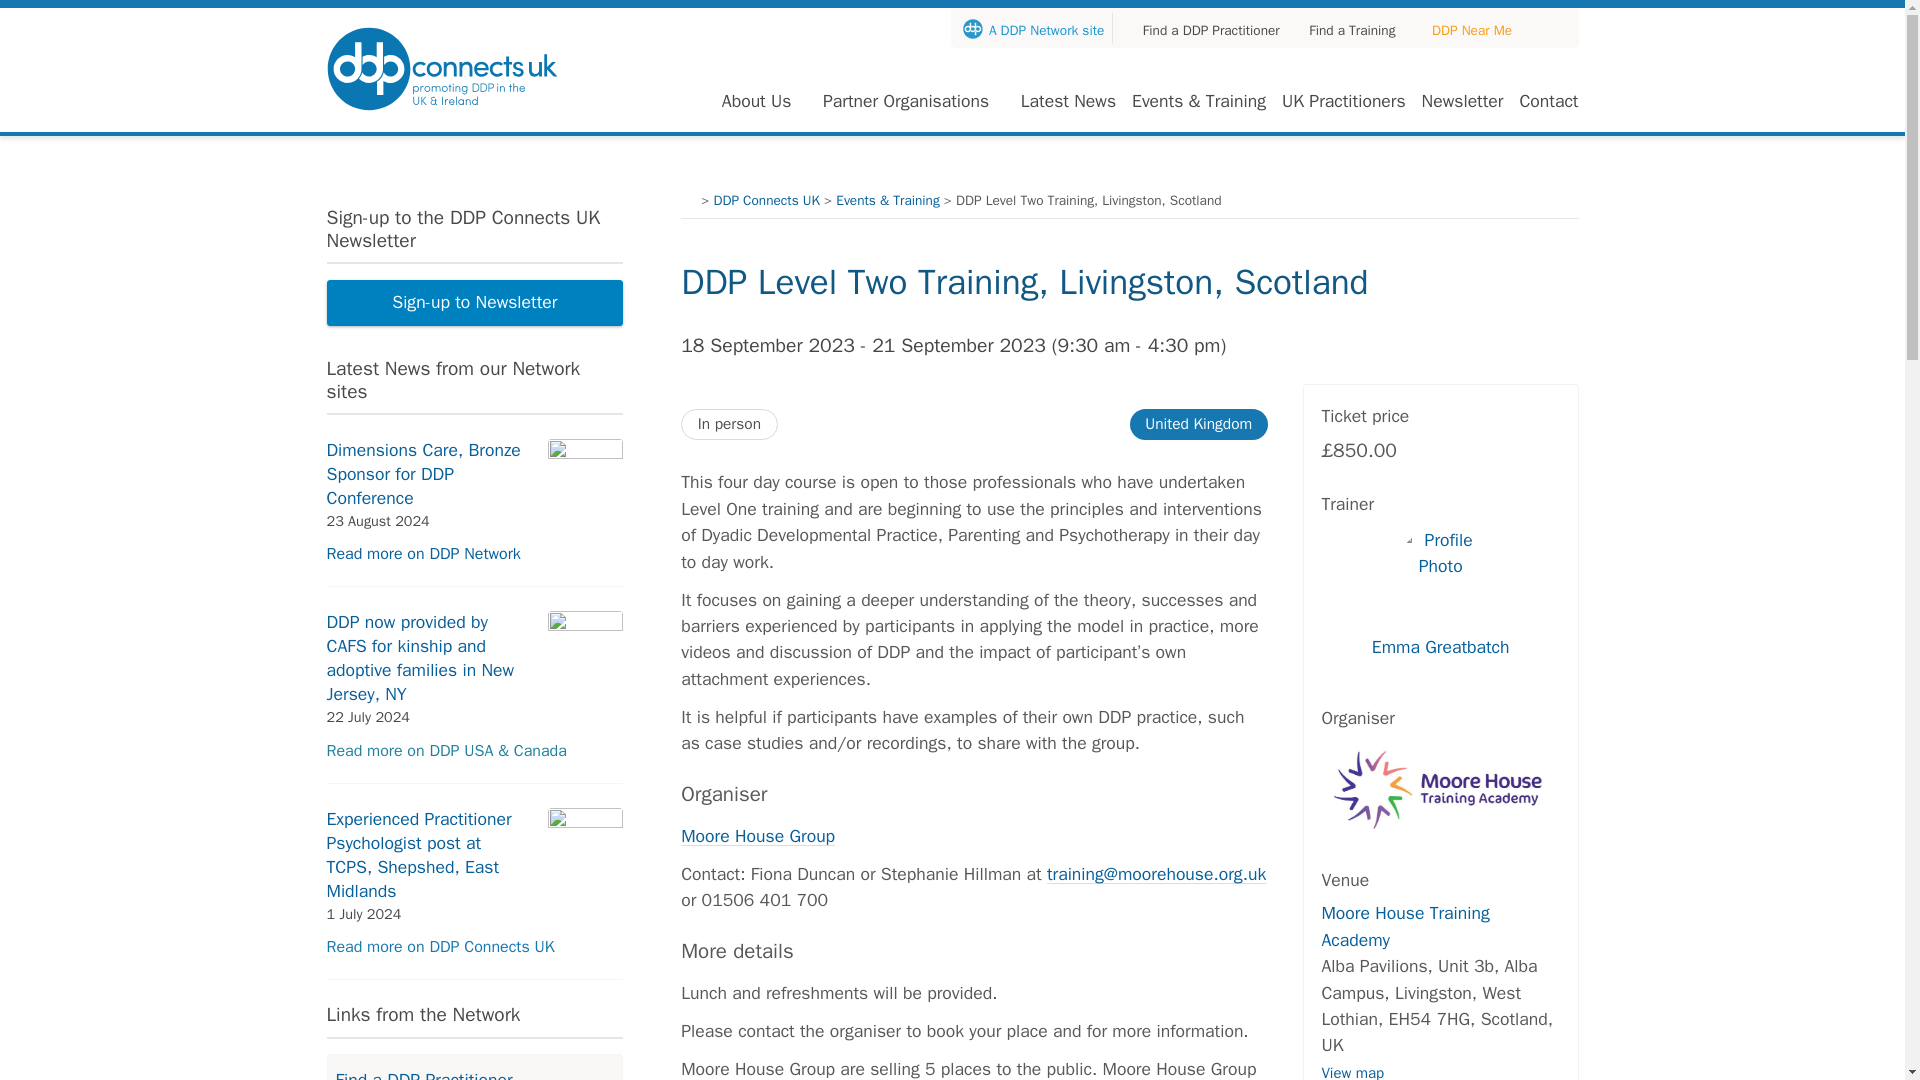 The image size is (1920, 1080). I want to click on Newsletter, so click(1462, 100).